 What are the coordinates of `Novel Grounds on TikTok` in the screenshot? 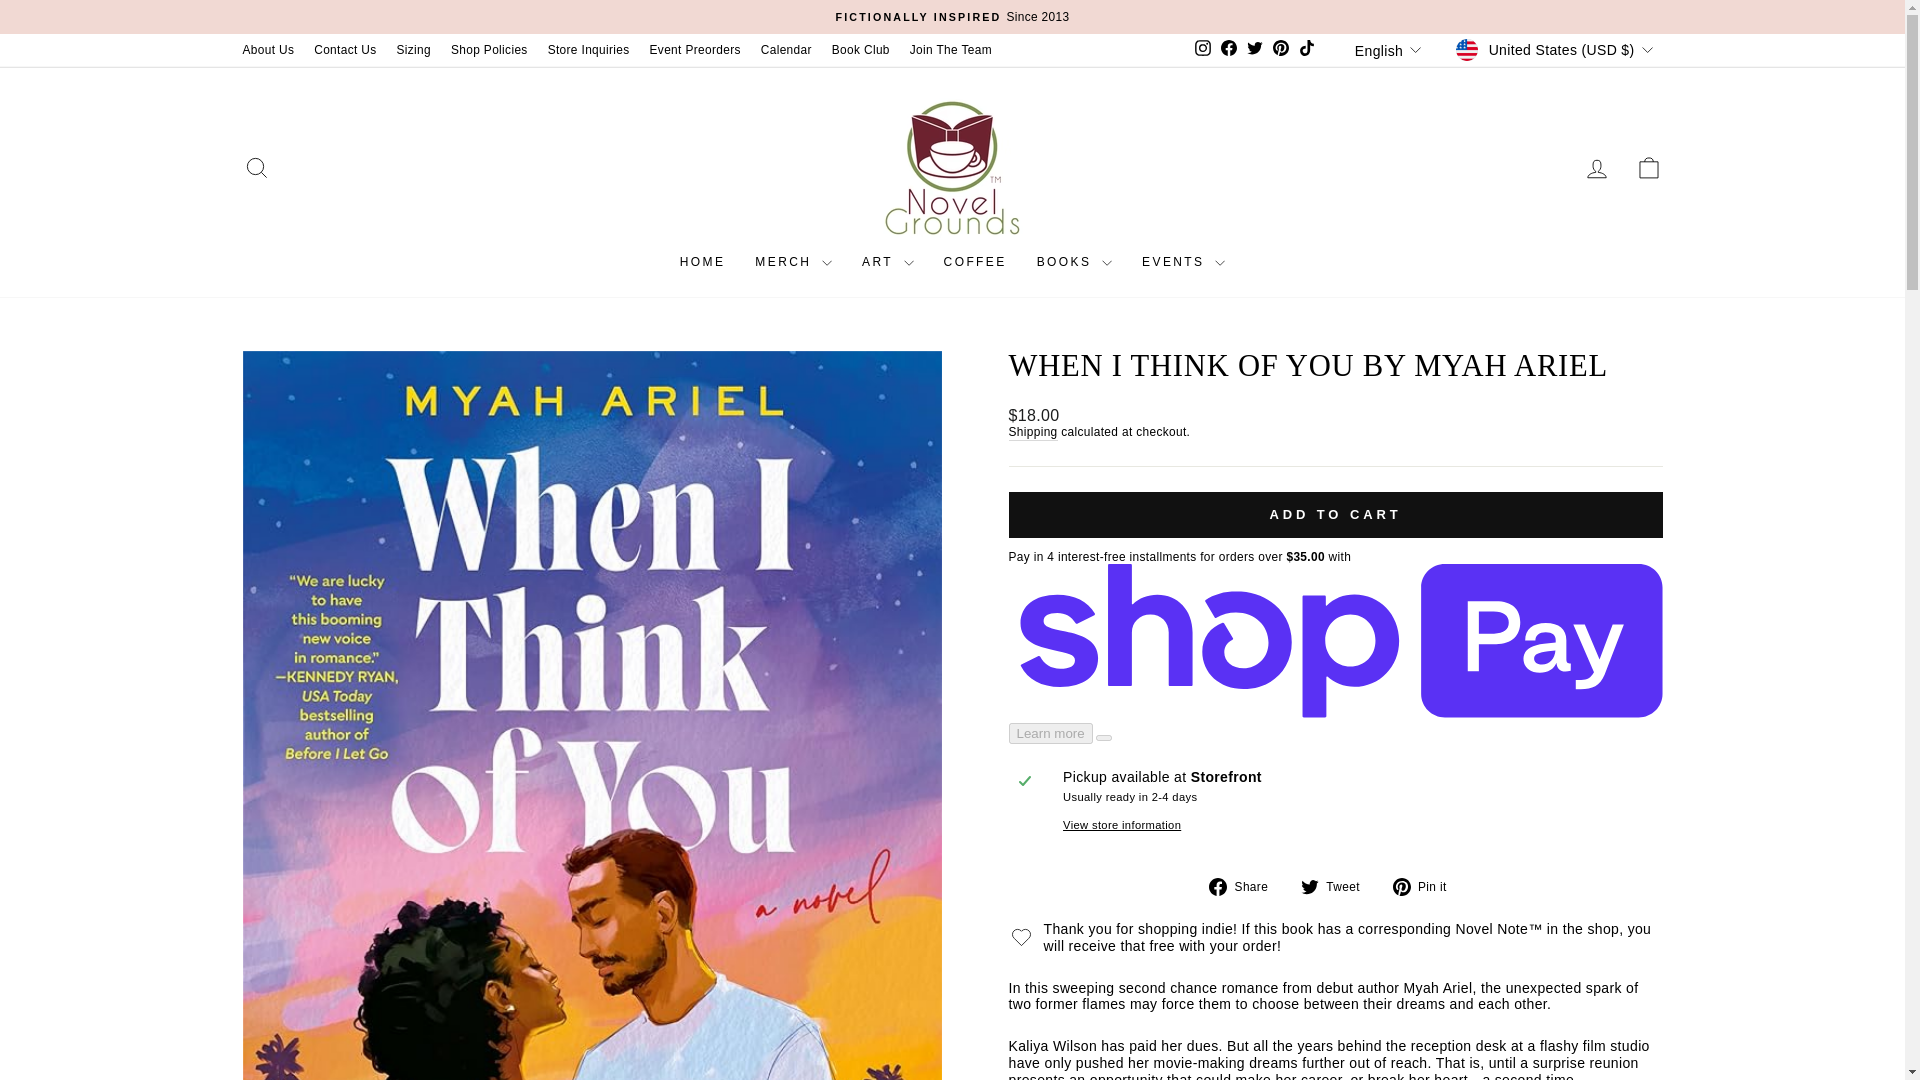 It's located at (1307, 49).